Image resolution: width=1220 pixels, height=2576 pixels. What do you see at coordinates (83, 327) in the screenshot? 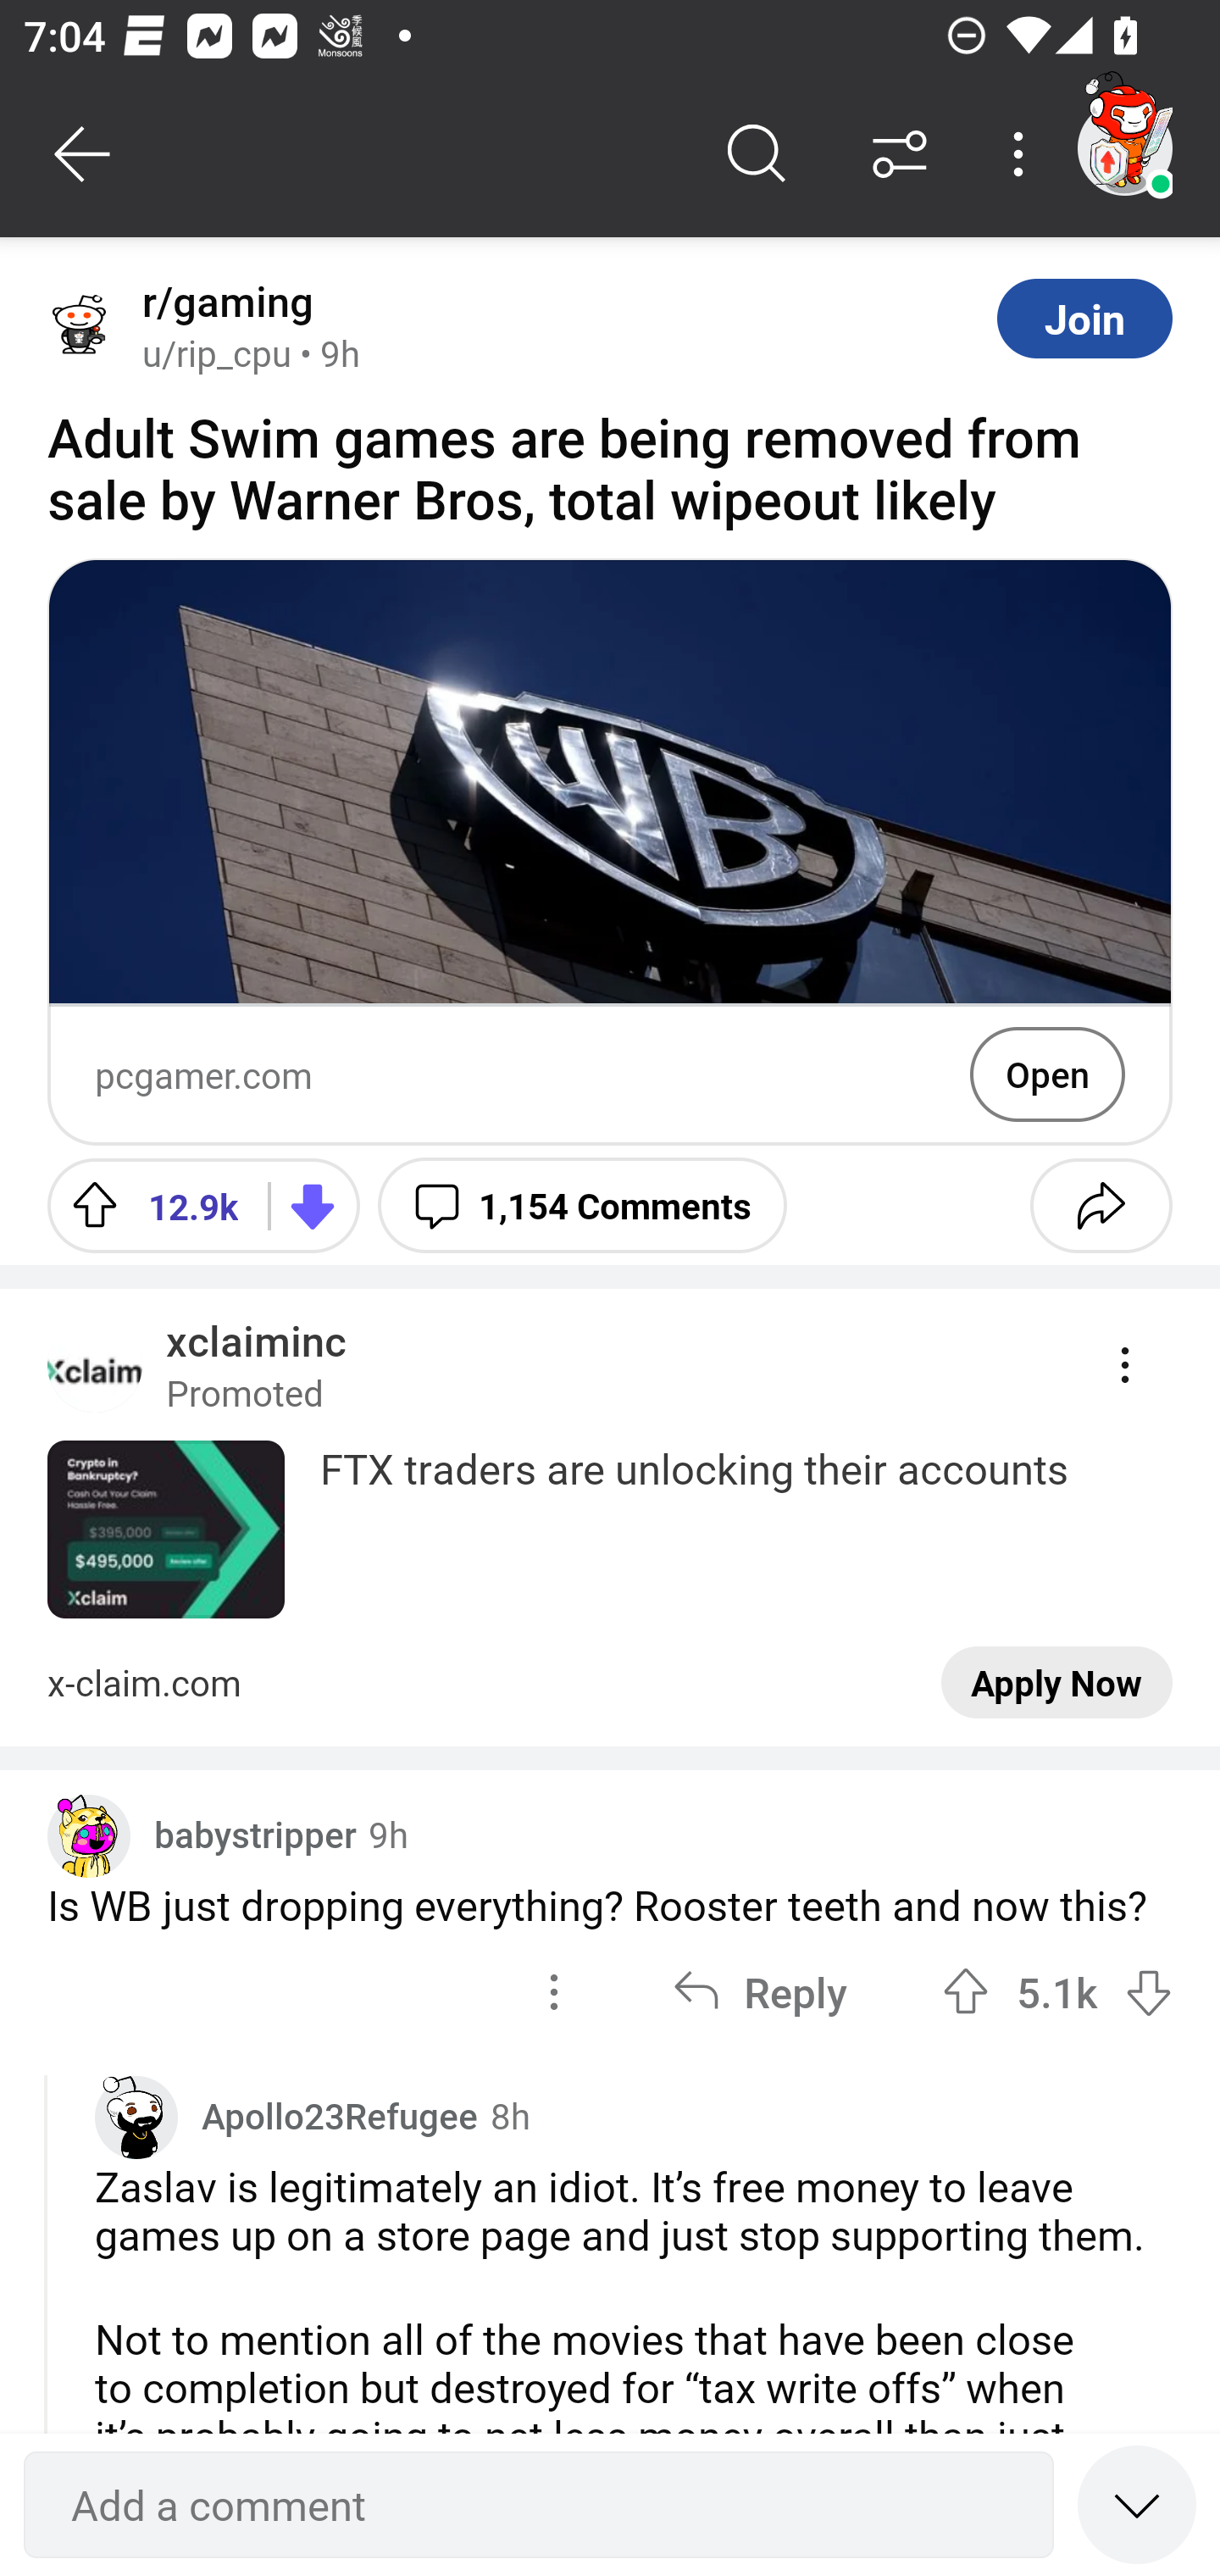
I see `Avatar` at bounding box center [83, 327].